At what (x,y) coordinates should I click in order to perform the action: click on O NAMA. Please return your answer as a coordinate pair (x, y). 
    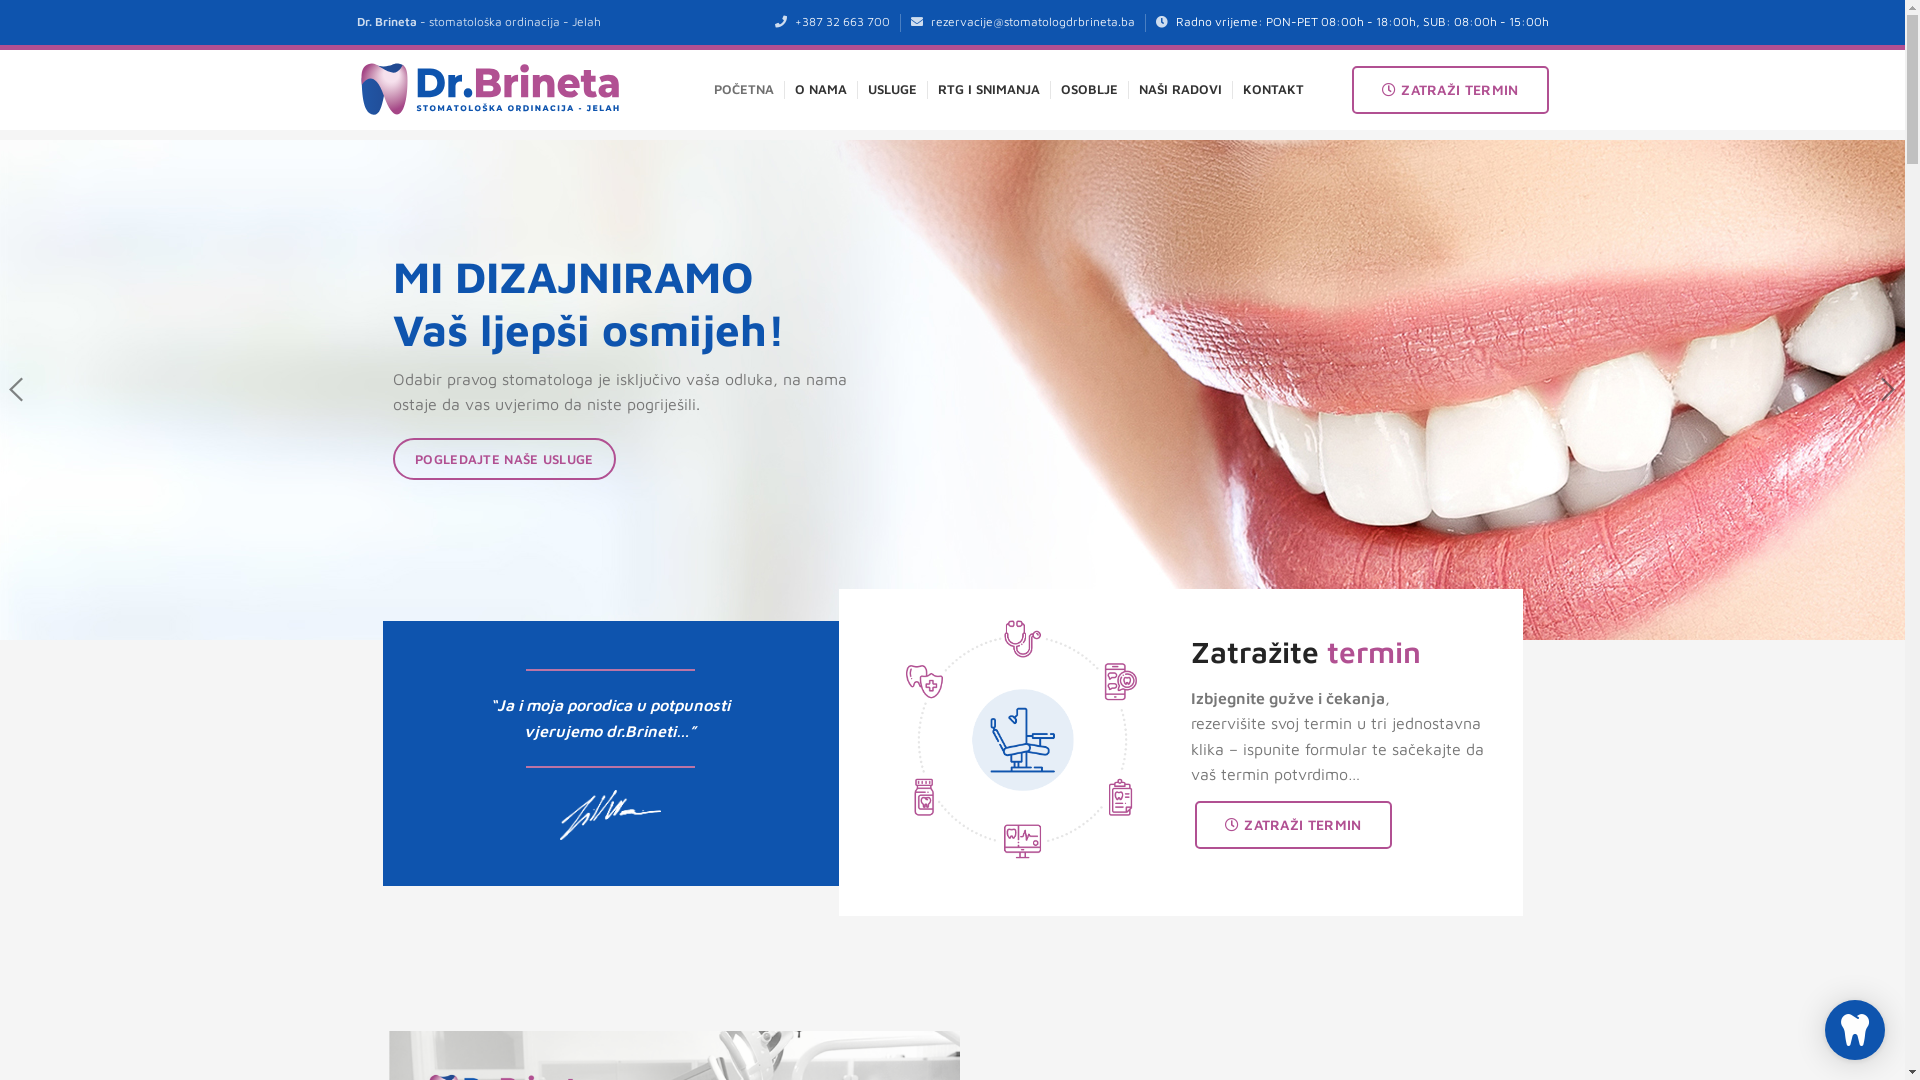
    Looking at the image, I should click on (821, 90).